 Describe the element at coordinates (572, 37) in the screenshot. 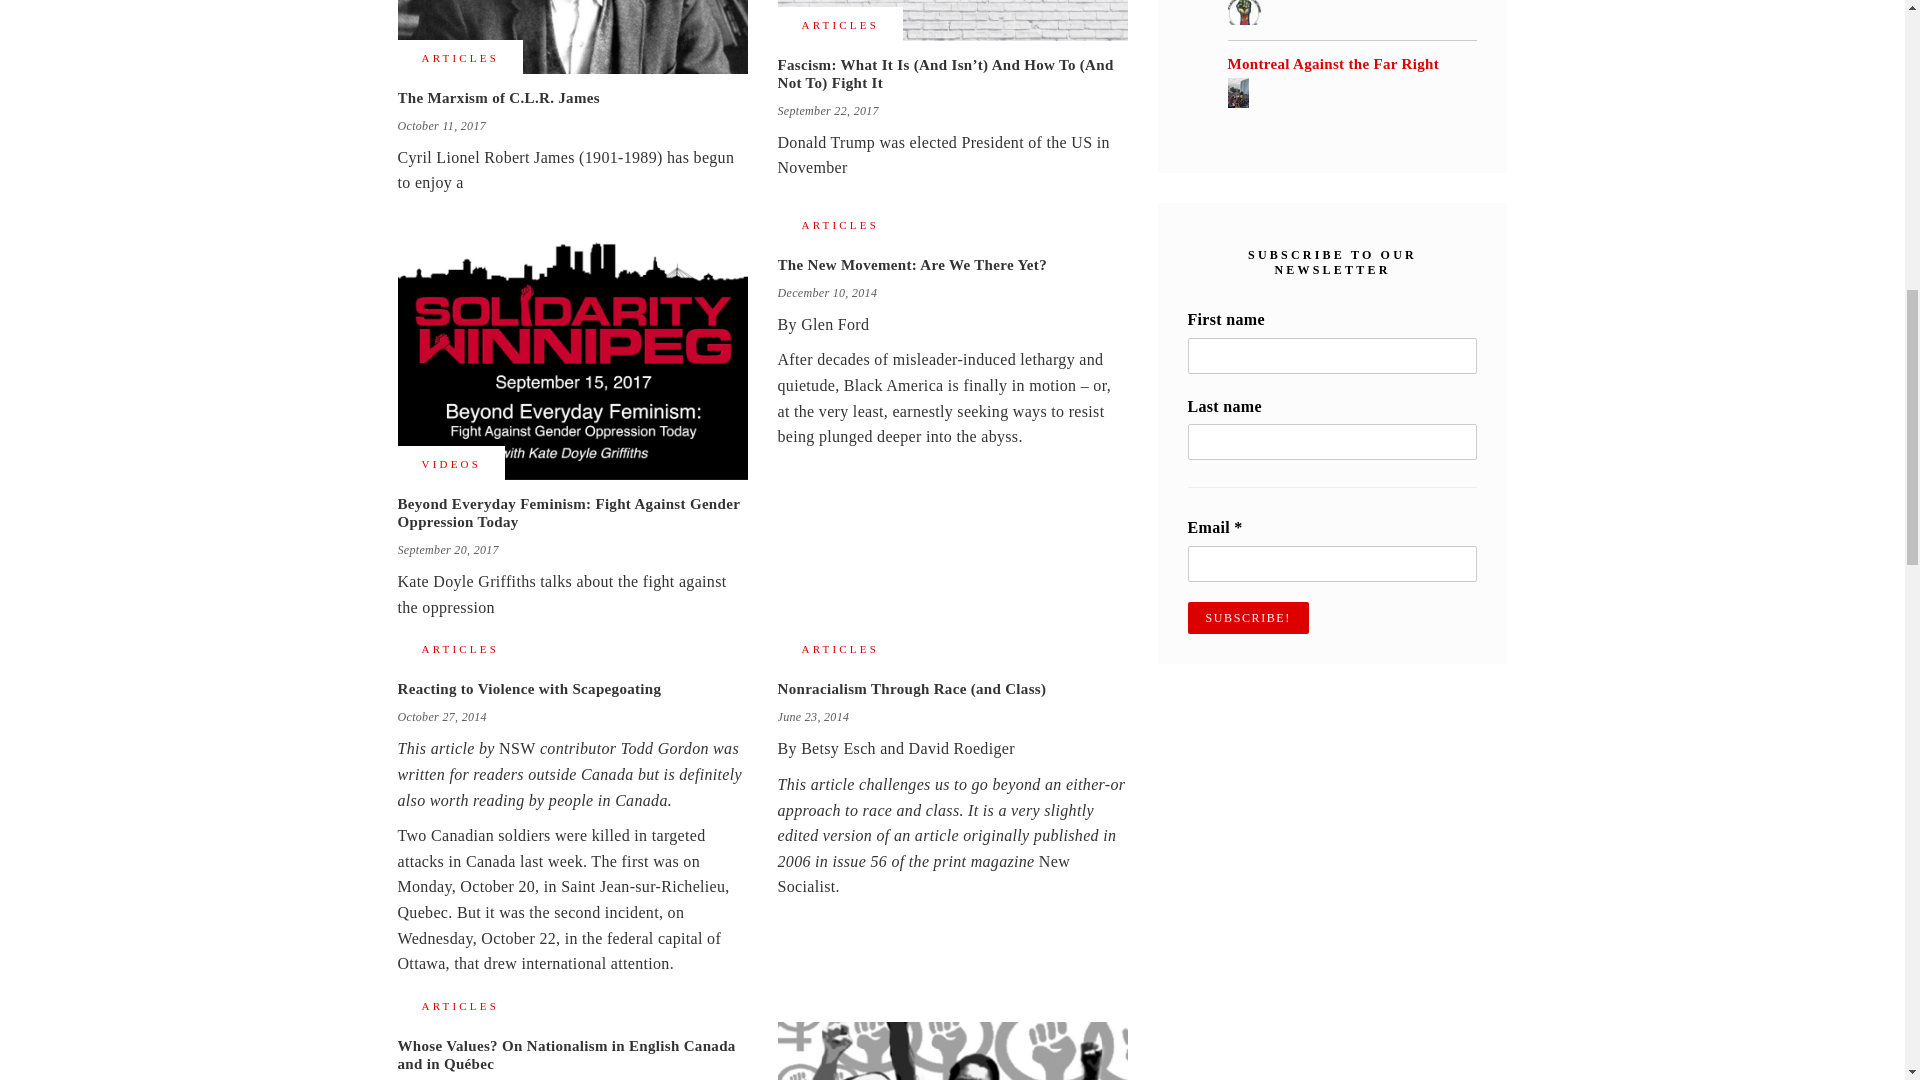

I see `The Marxism of C.L.R. James` at that location.